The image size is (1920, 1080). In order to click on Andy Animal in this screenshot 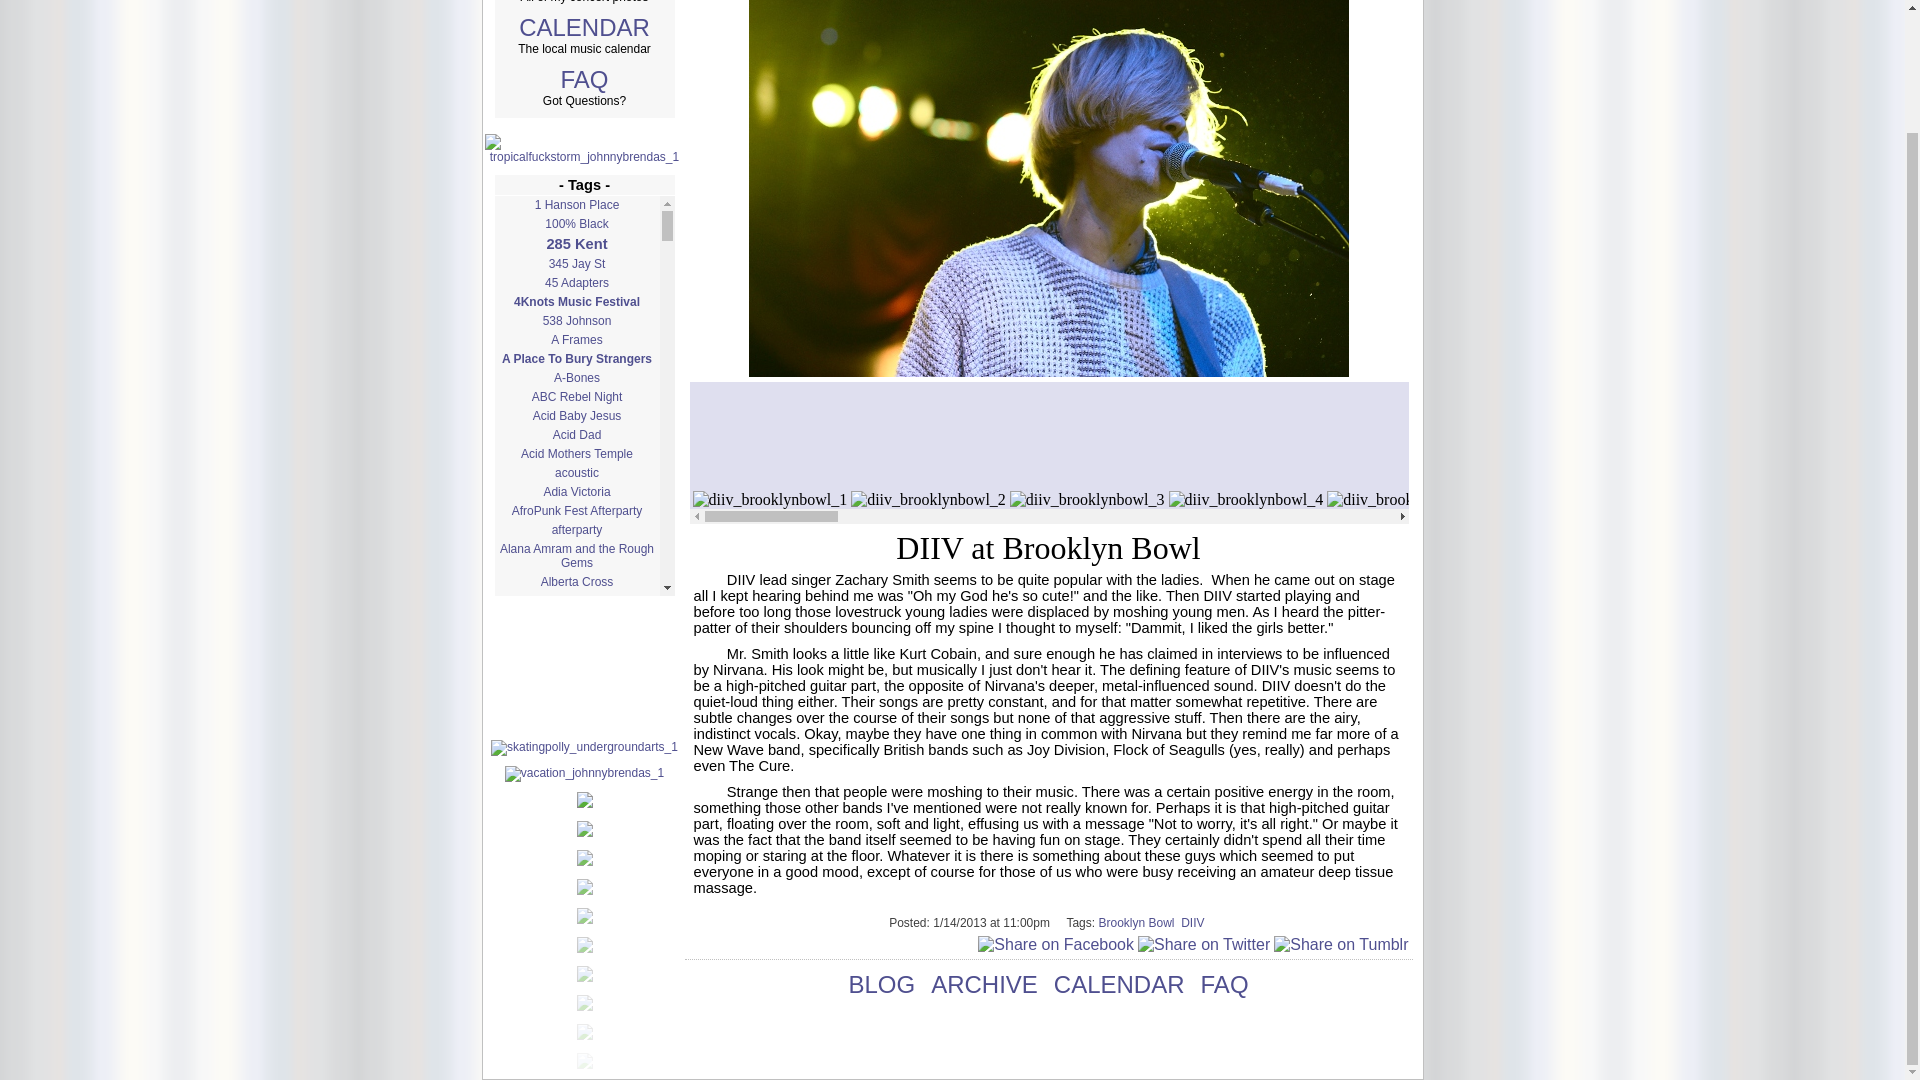, I will do `click(576, 819)`.